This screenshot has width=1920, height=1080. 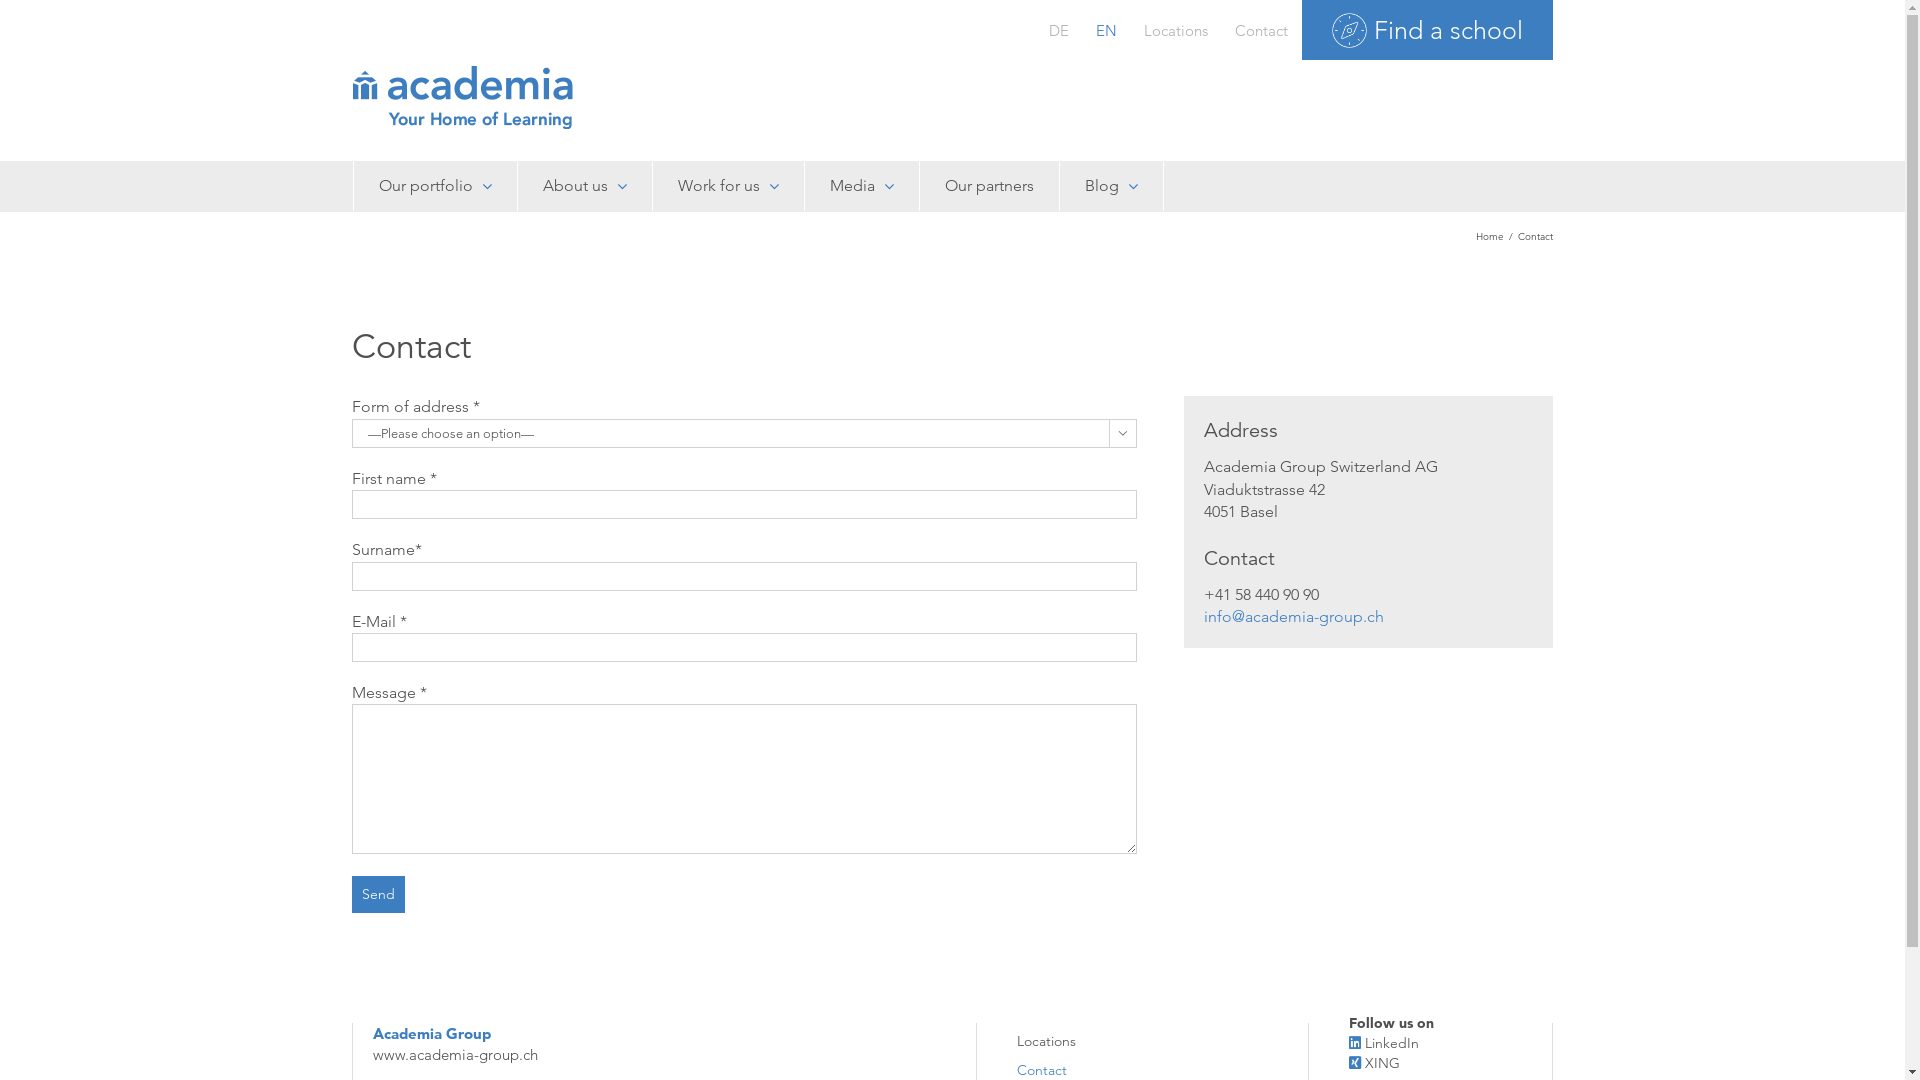 I want to click on Media, so click(x=862, y=186).